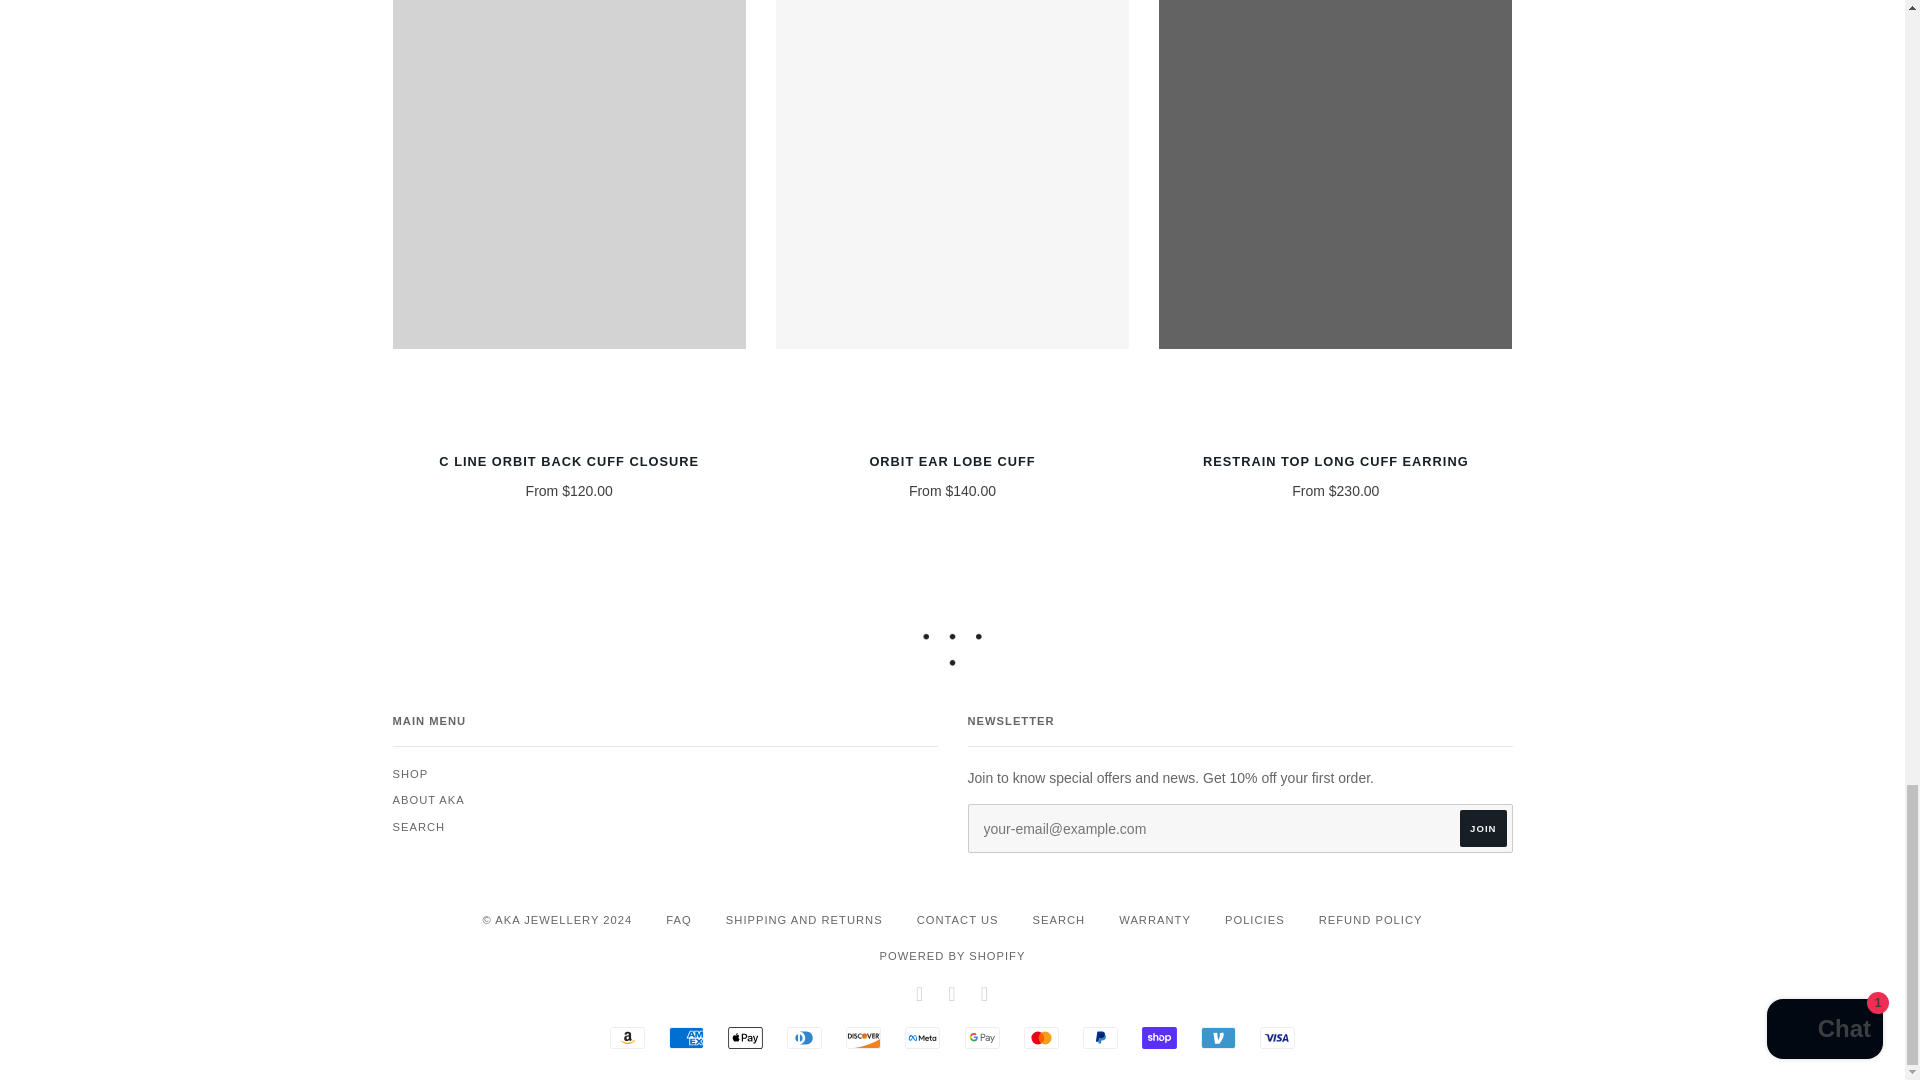 The image size is (1920, 1080). I want to click on APPLE PAY, so click(744, 1038).